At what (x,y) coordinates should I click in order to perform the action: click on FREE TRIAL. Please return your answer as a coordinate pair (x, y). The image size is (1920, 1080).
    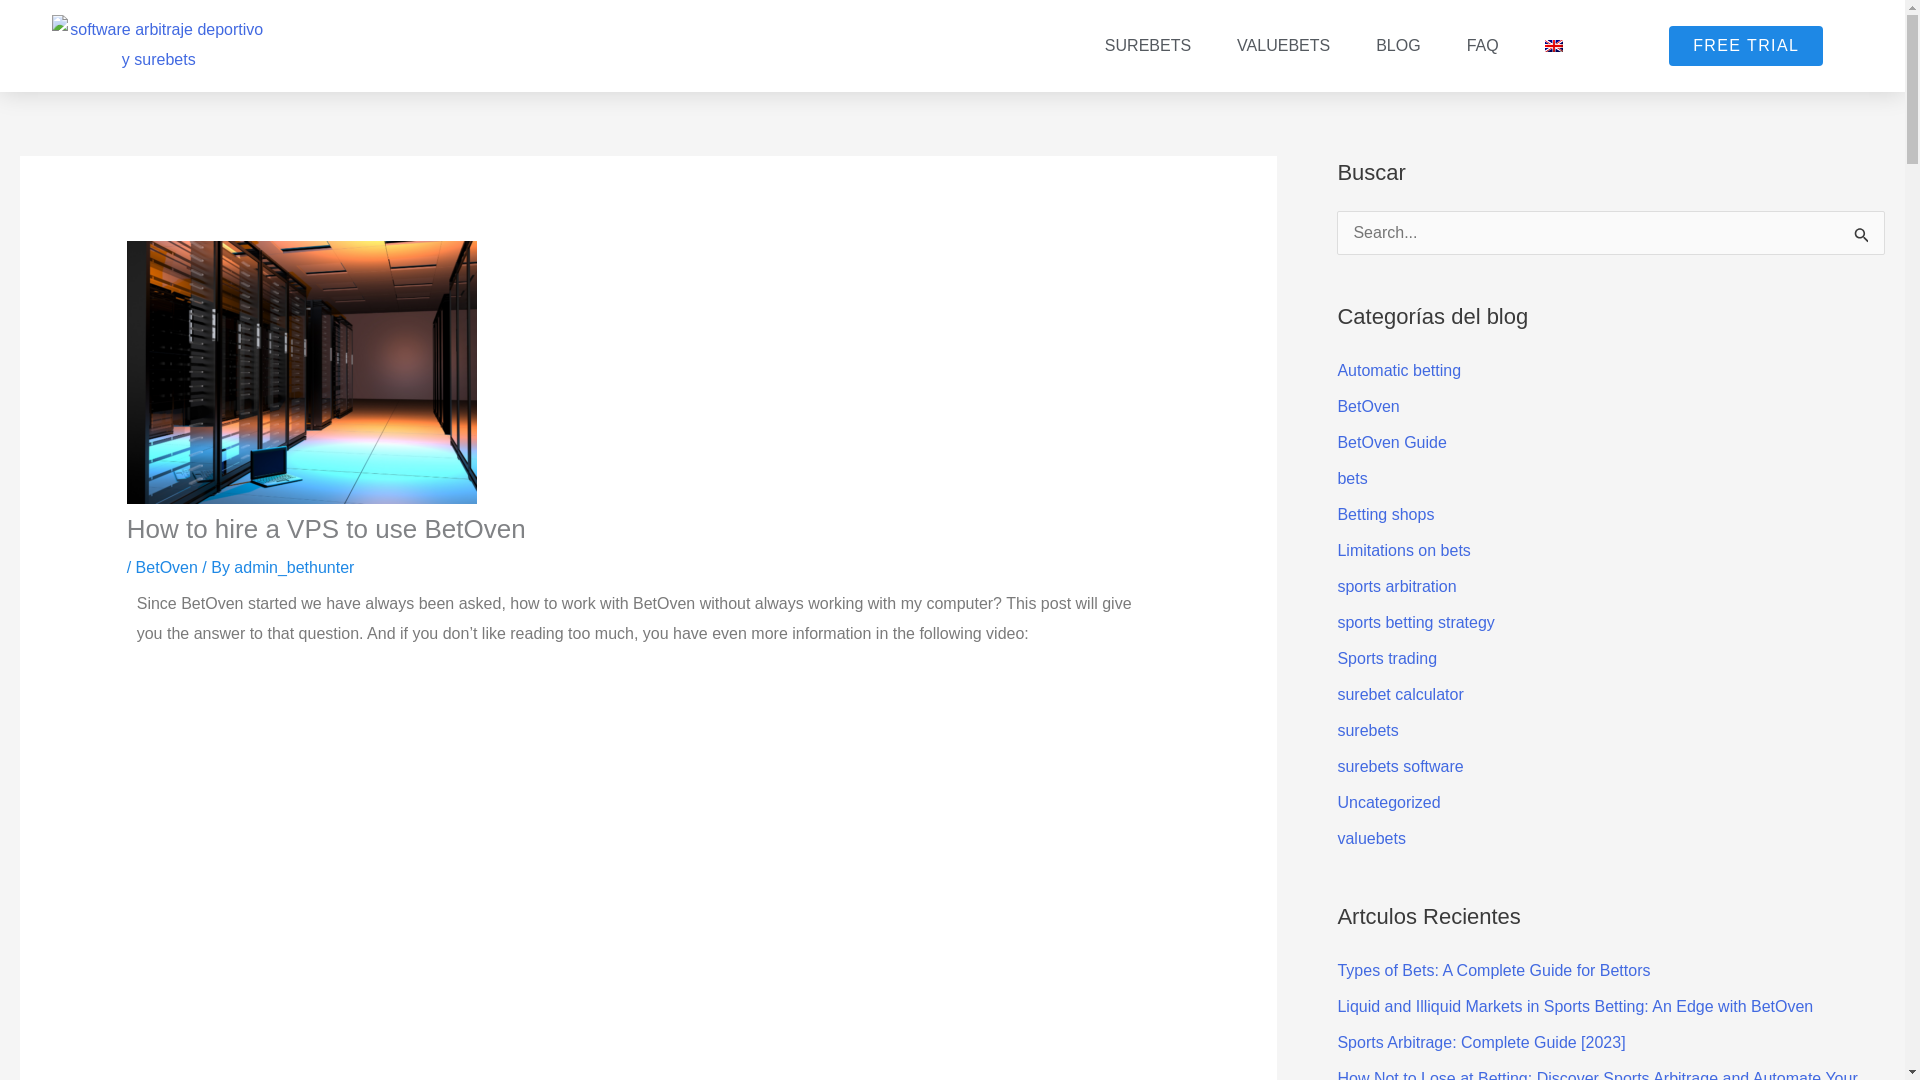
    Looking at the image, I should click on (1745, 45).